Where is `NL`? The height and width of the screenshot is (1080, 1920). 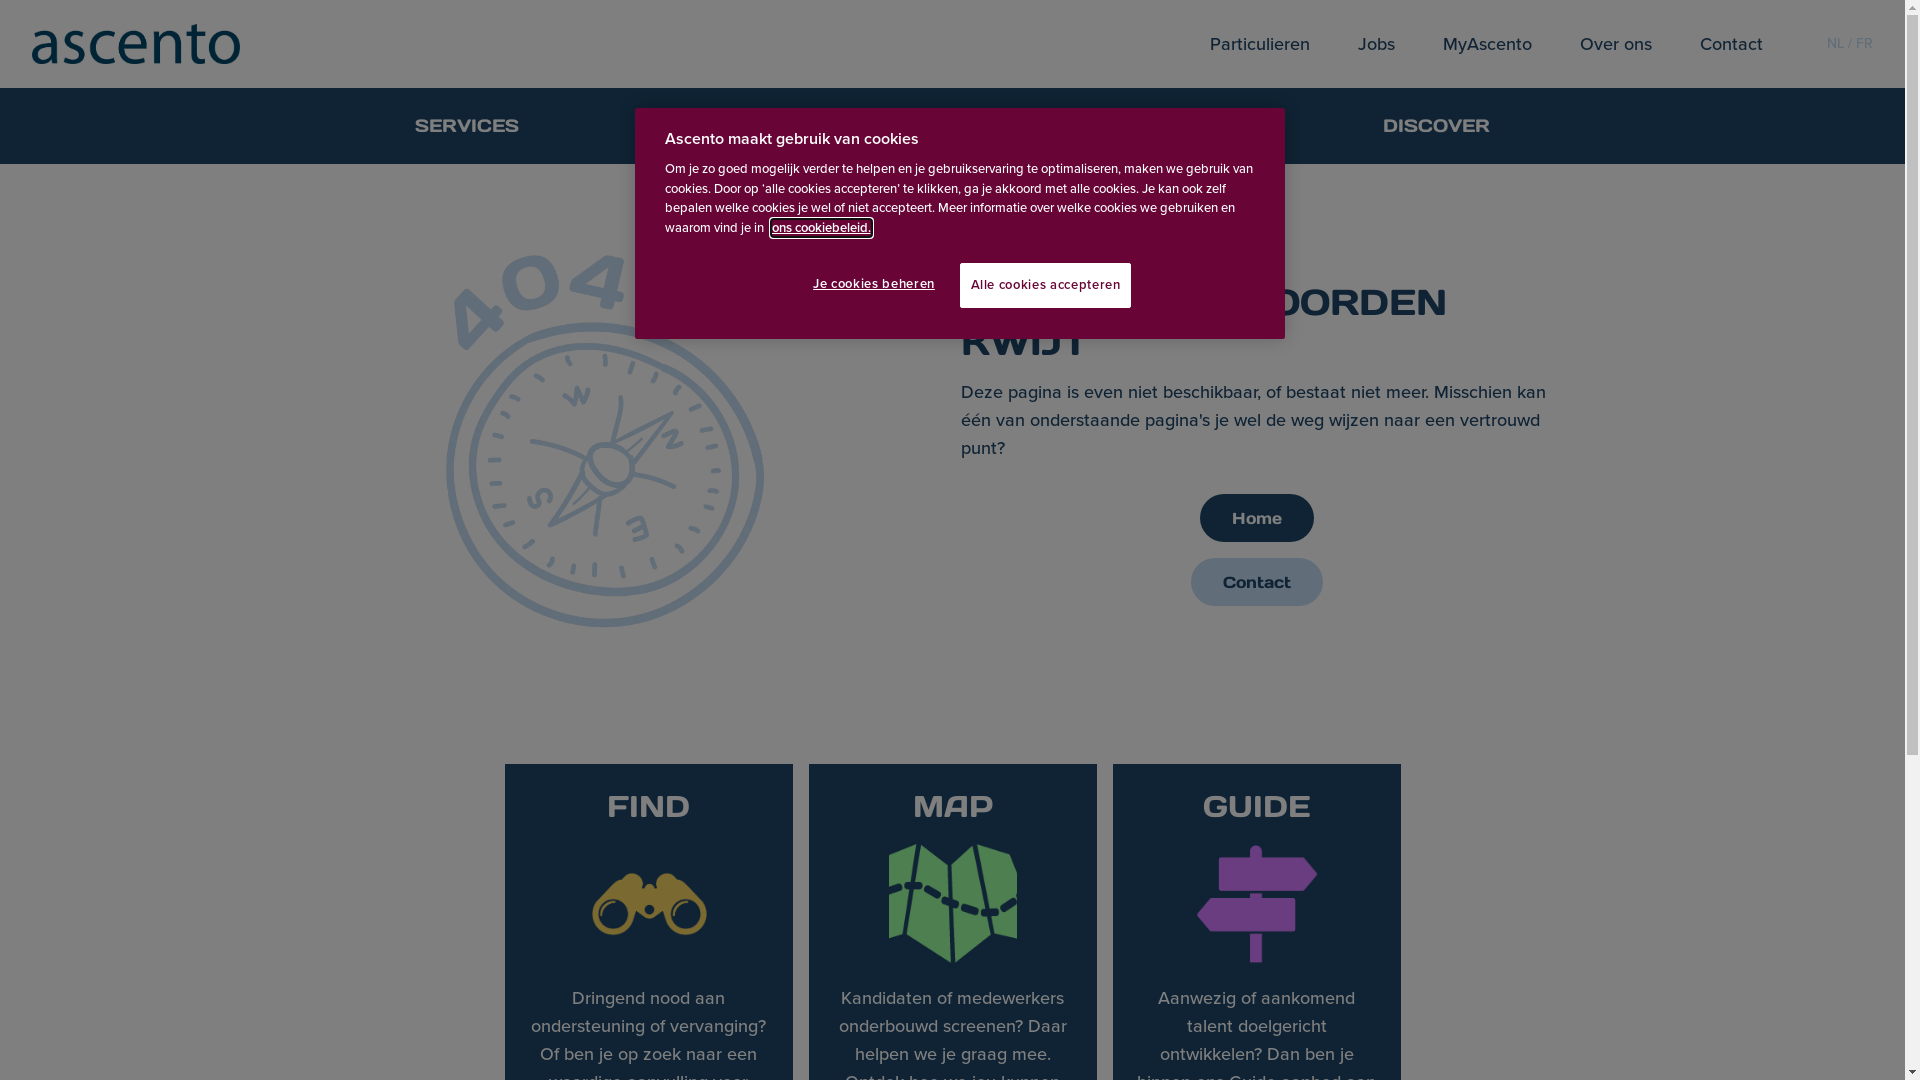
NL is located at coordinates (1836, 44).